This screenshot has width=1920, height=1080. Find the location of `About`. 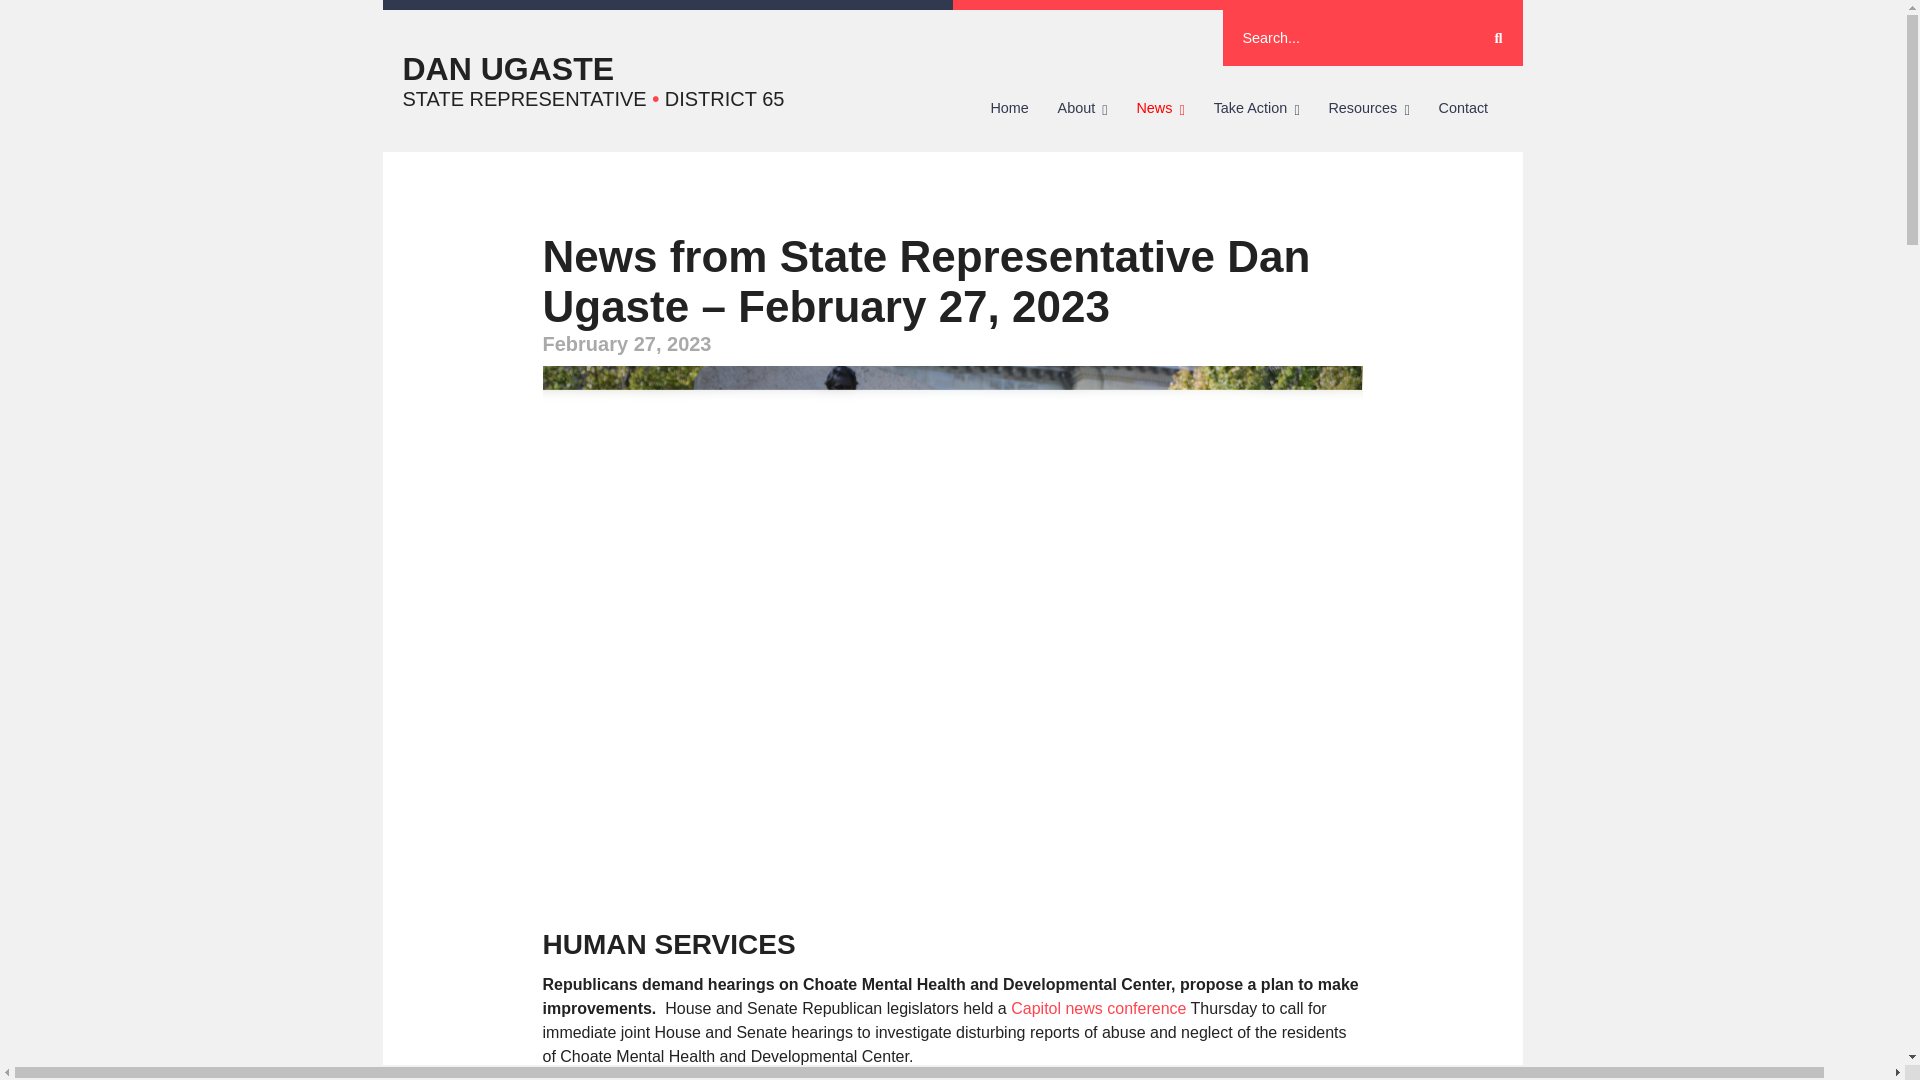

About is located at coordinates (1082, 108).